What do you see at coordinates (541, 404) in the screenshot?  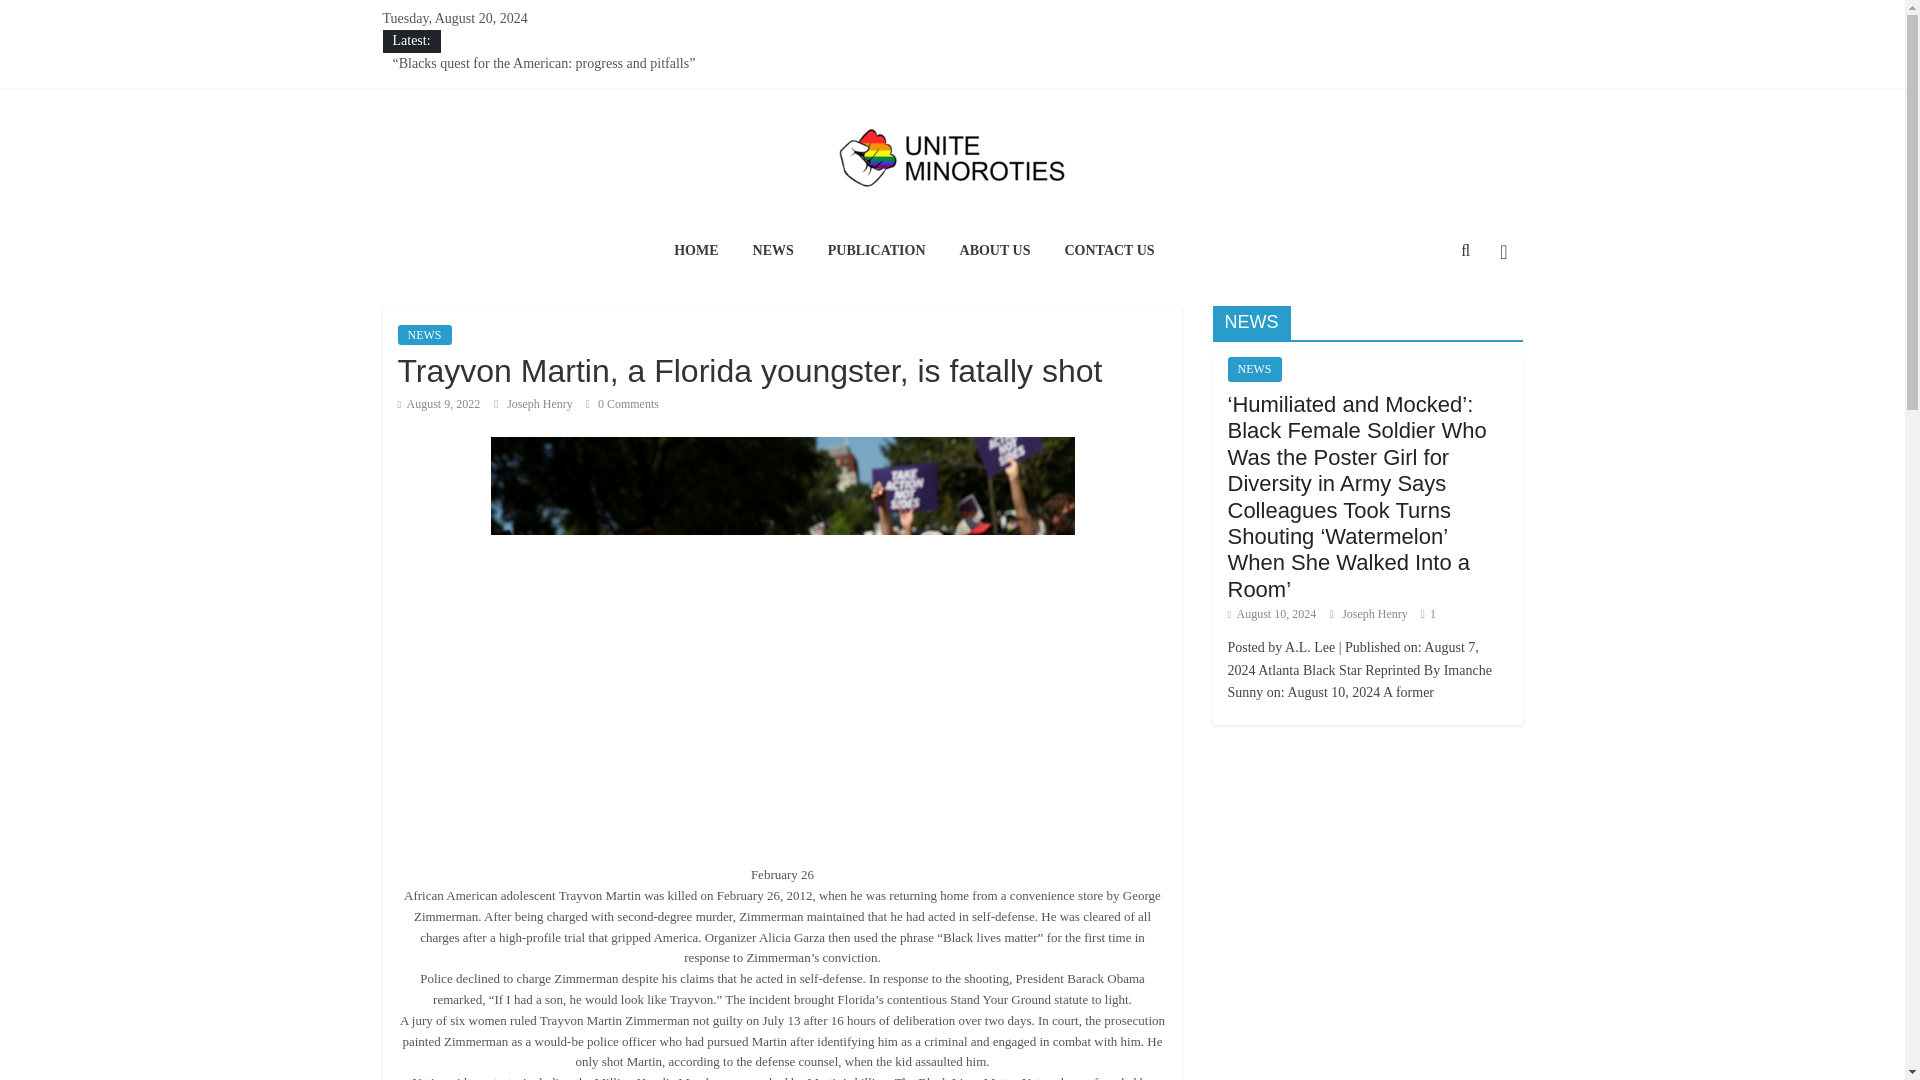 I see `Joseph Henry` at bounding box center [541, 404].